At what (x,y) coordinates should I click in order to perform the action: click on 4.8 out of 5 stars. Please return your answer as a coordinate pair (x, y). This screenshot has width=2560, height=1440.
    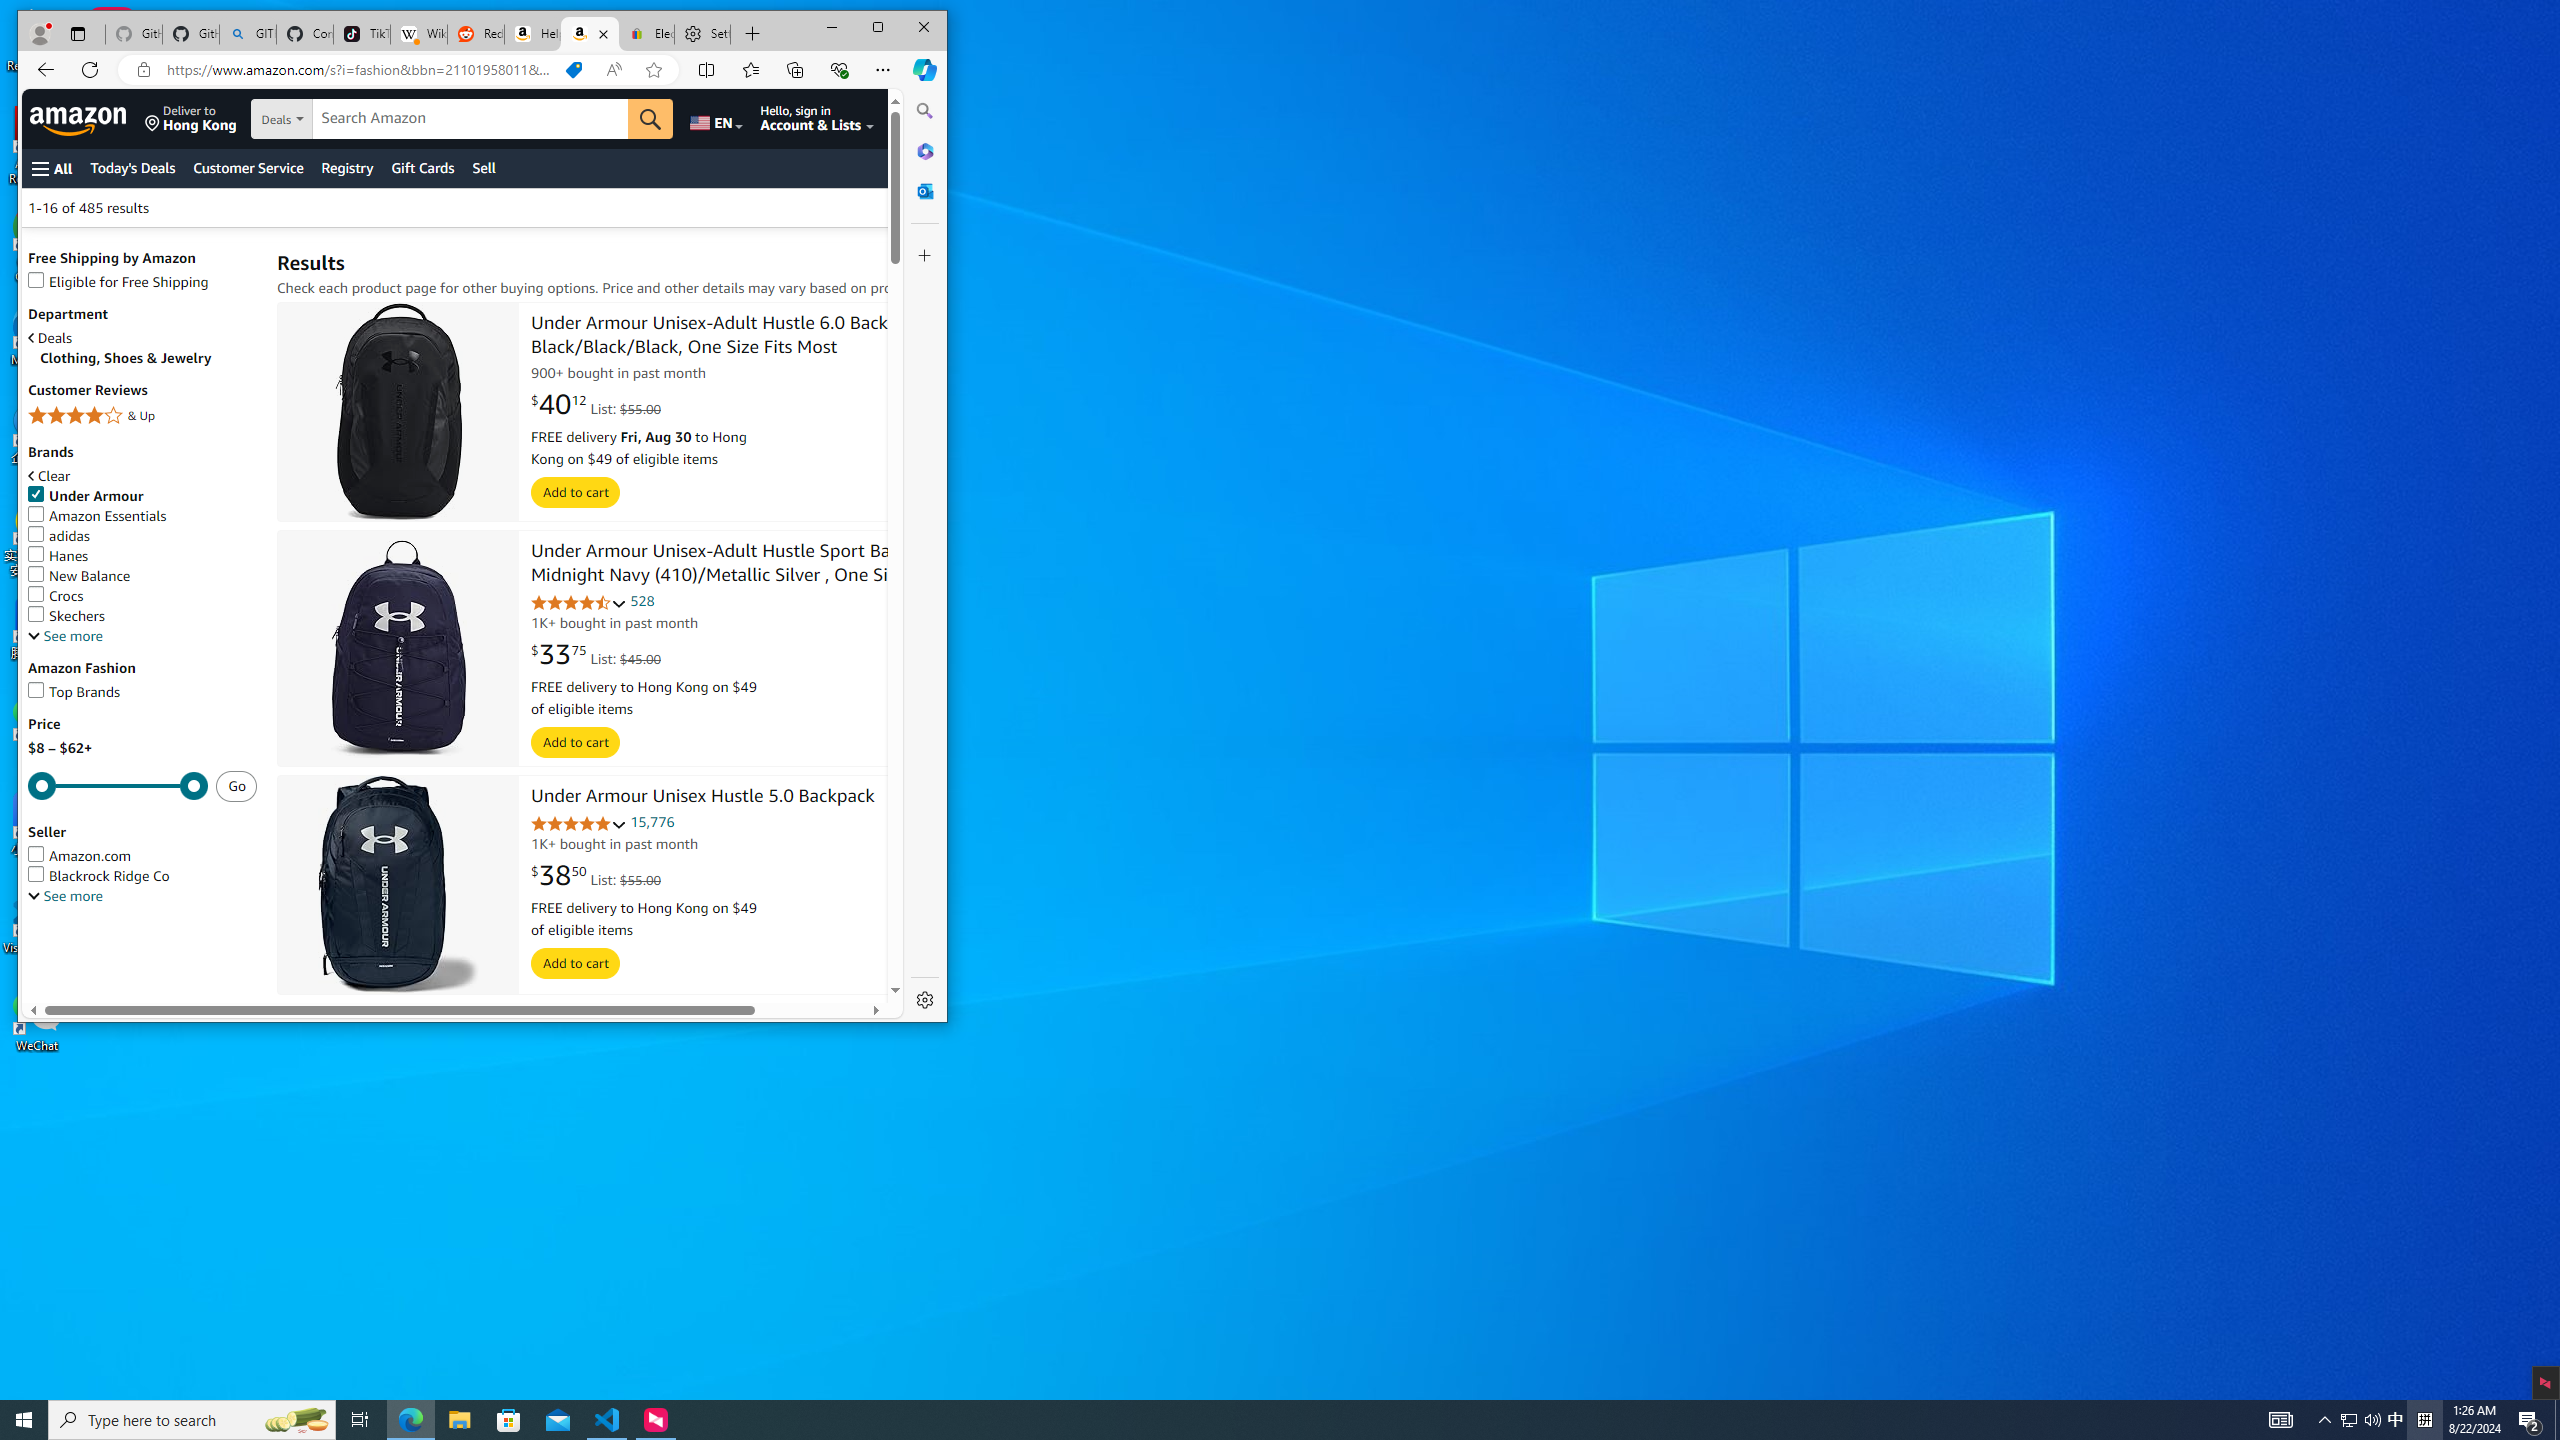
    Looking at the image, I should click on (578, 824).